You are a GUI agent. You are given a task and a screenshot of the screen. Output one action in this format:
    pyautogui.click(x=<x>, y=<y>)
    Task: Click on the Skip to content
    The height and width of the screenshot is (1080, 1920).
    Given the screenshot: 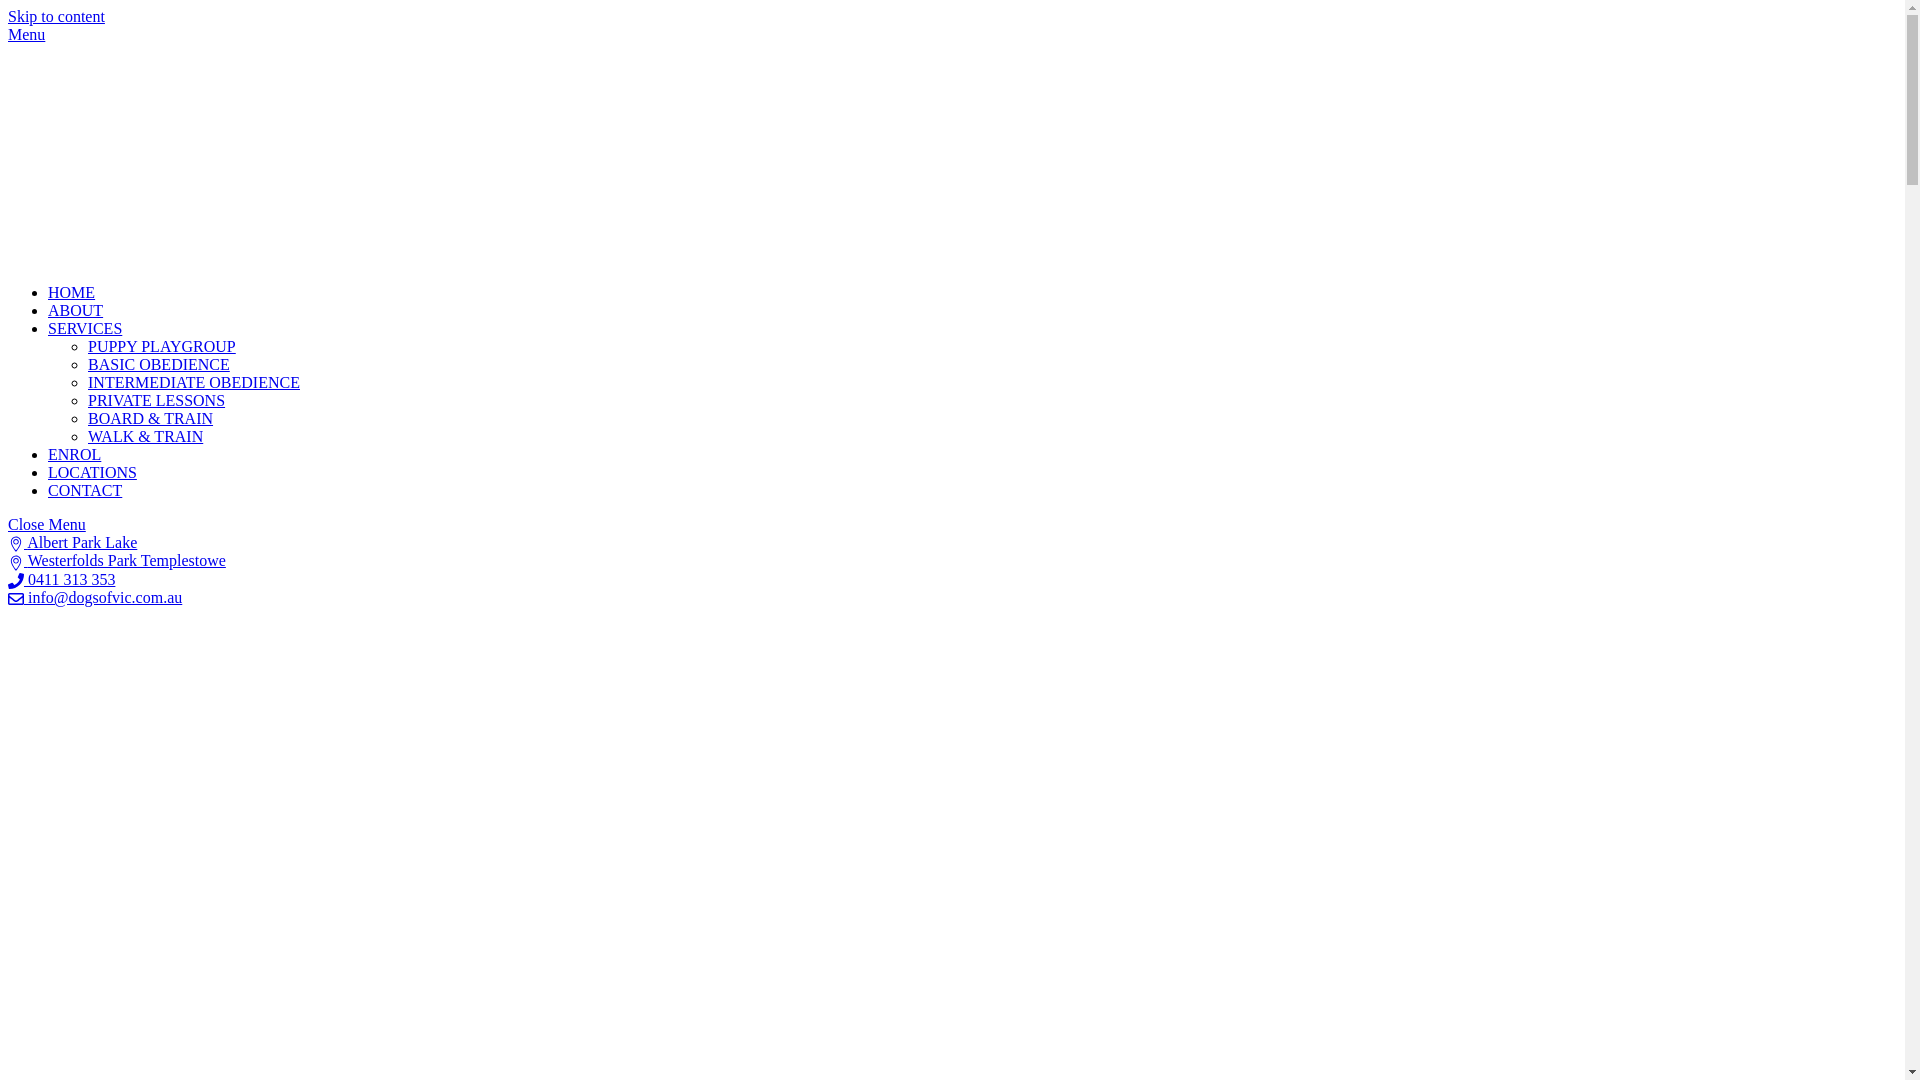 What is the action you would take?
    pyautogui.click(x=56, y=16)
    